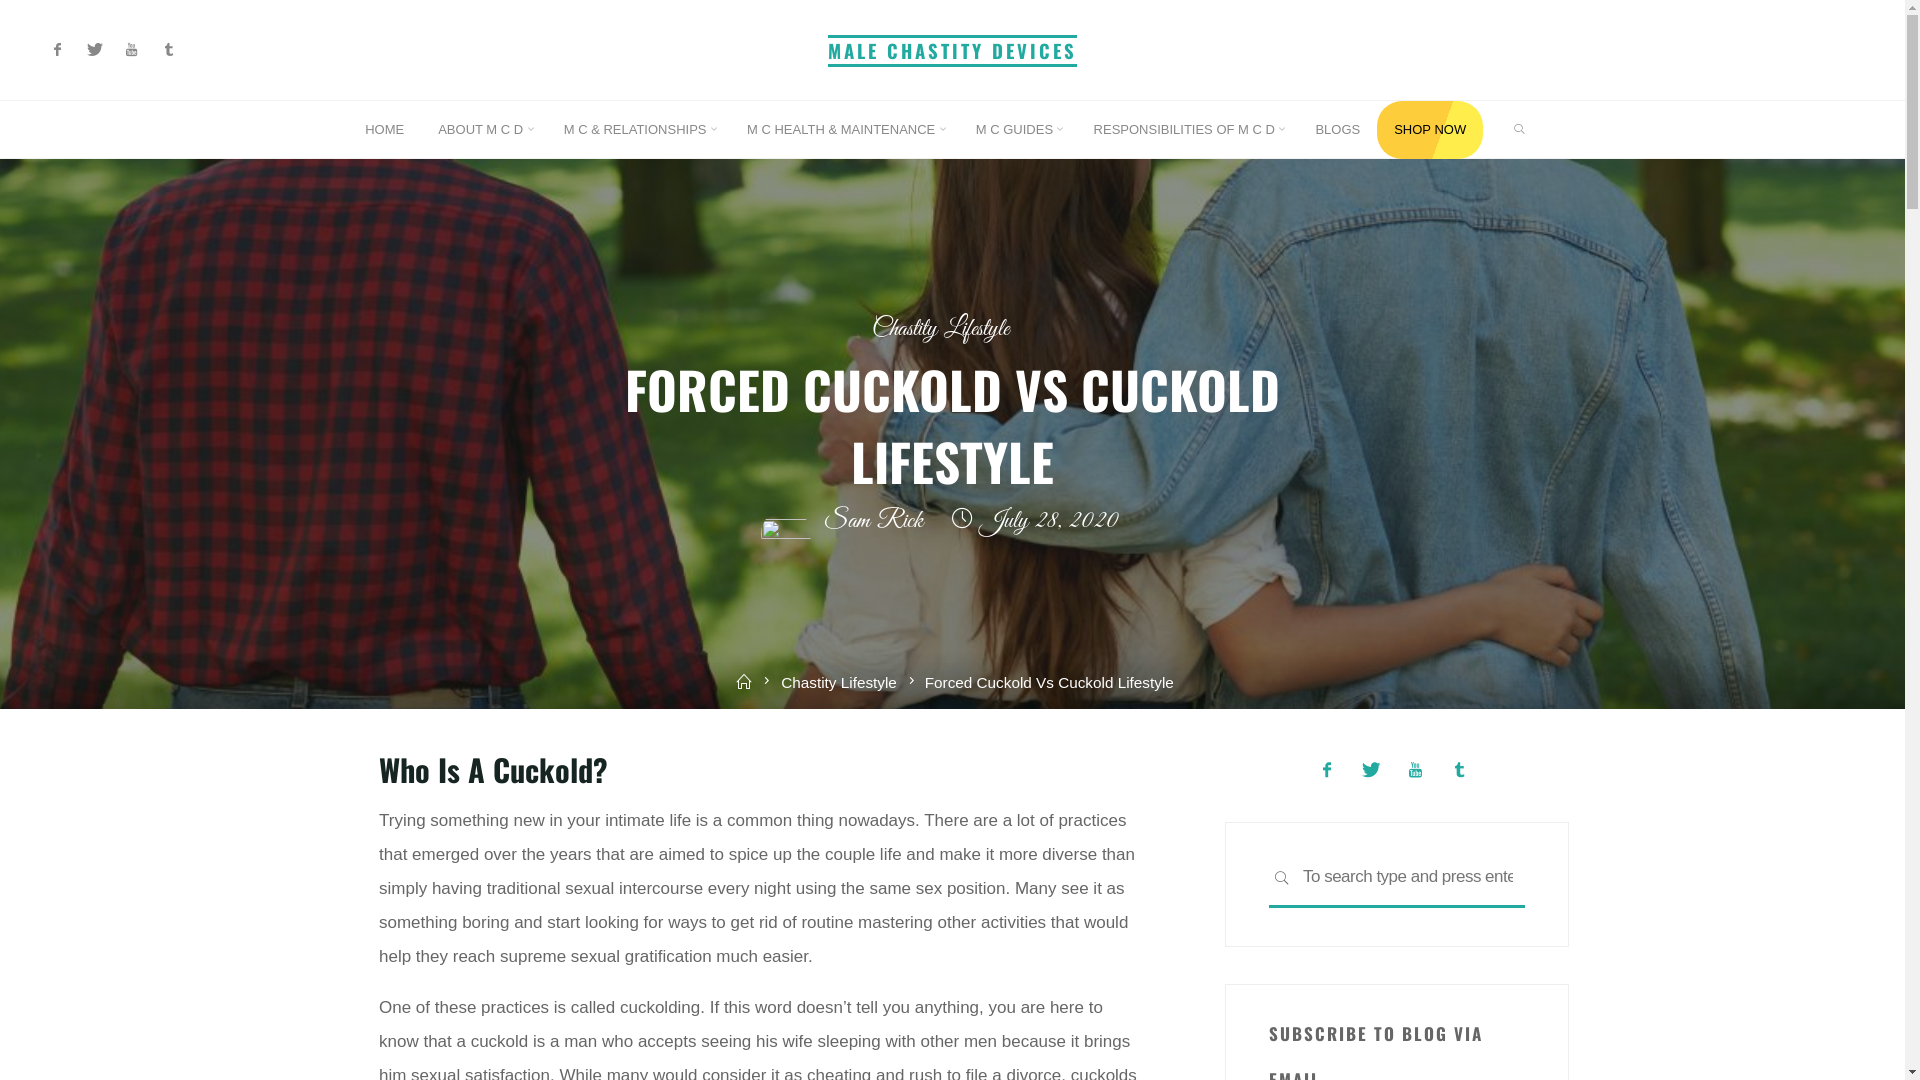 The height and width of the screenshot is (1080, 1920). I want to click on ABOUT M C D, so click(484, 130).